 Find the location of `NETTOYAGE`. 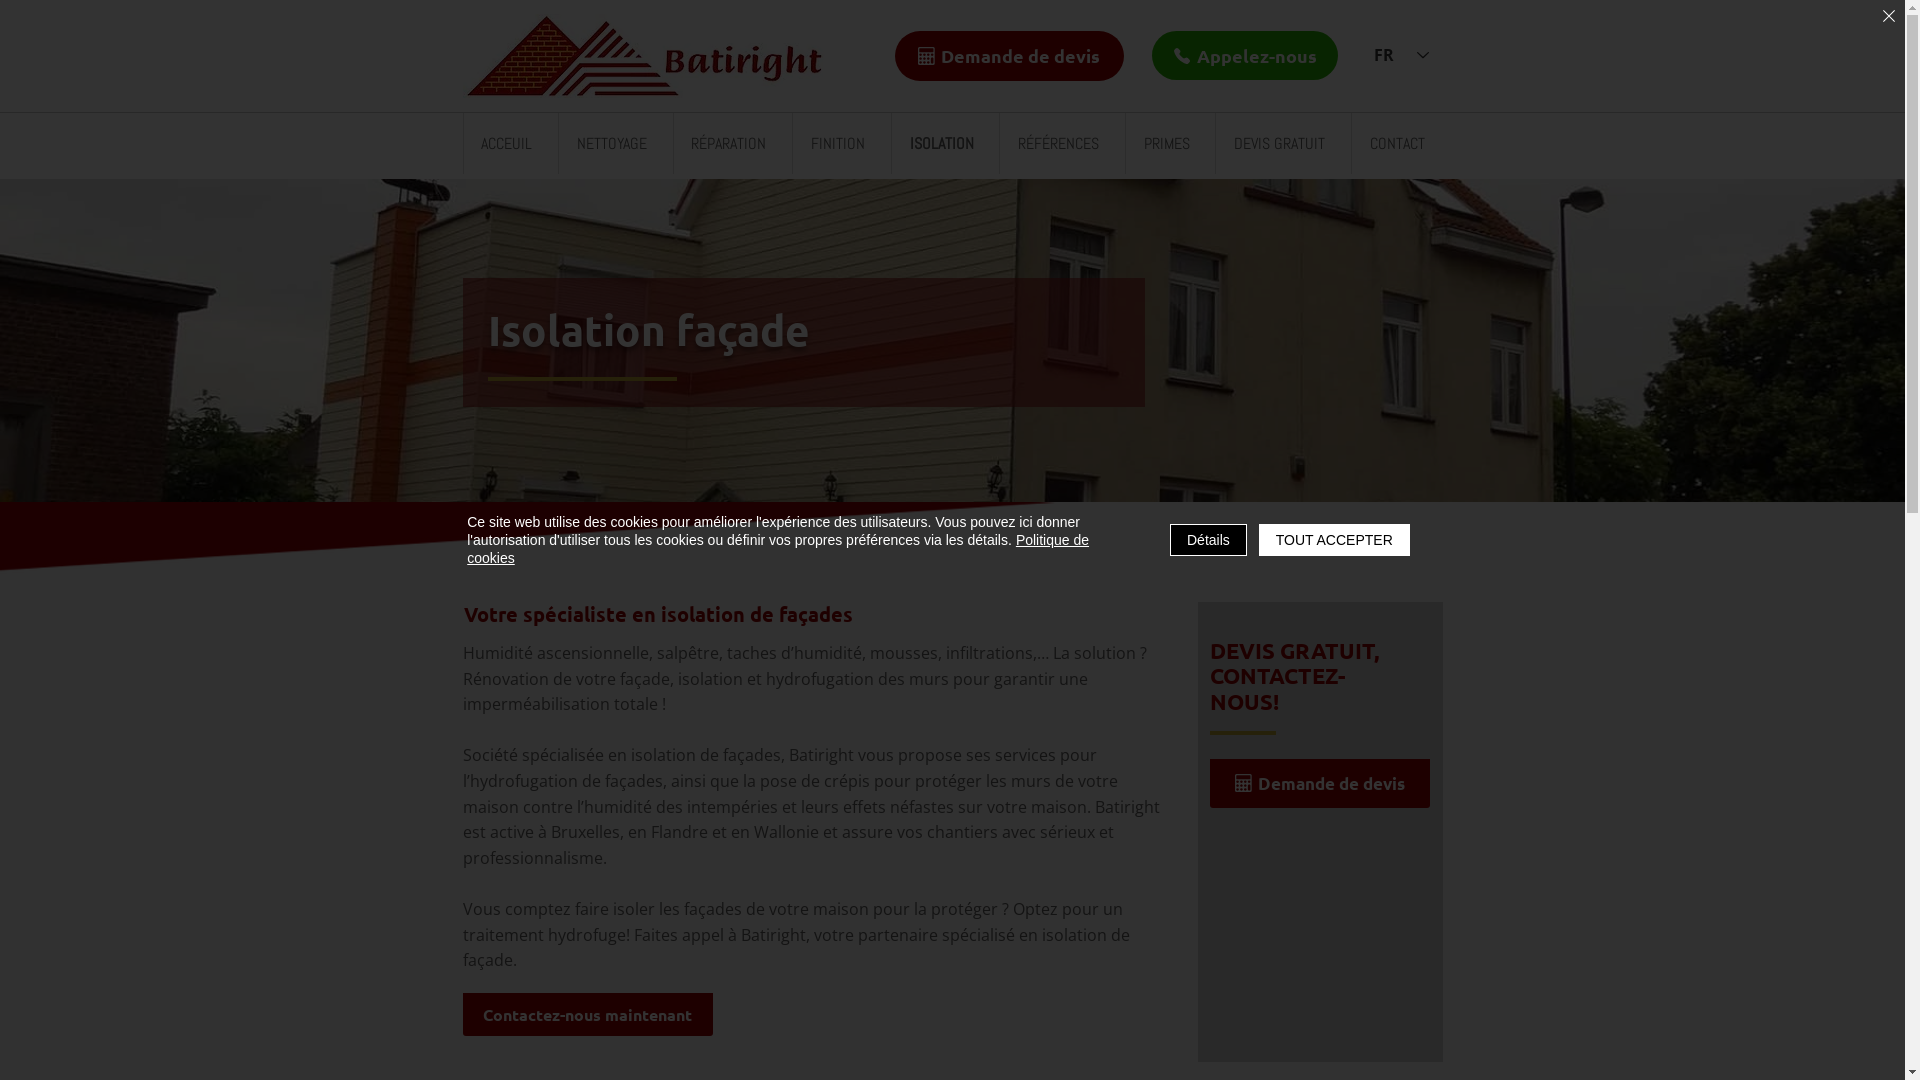

NETTOYAGE is located at coordinates (612, 144).